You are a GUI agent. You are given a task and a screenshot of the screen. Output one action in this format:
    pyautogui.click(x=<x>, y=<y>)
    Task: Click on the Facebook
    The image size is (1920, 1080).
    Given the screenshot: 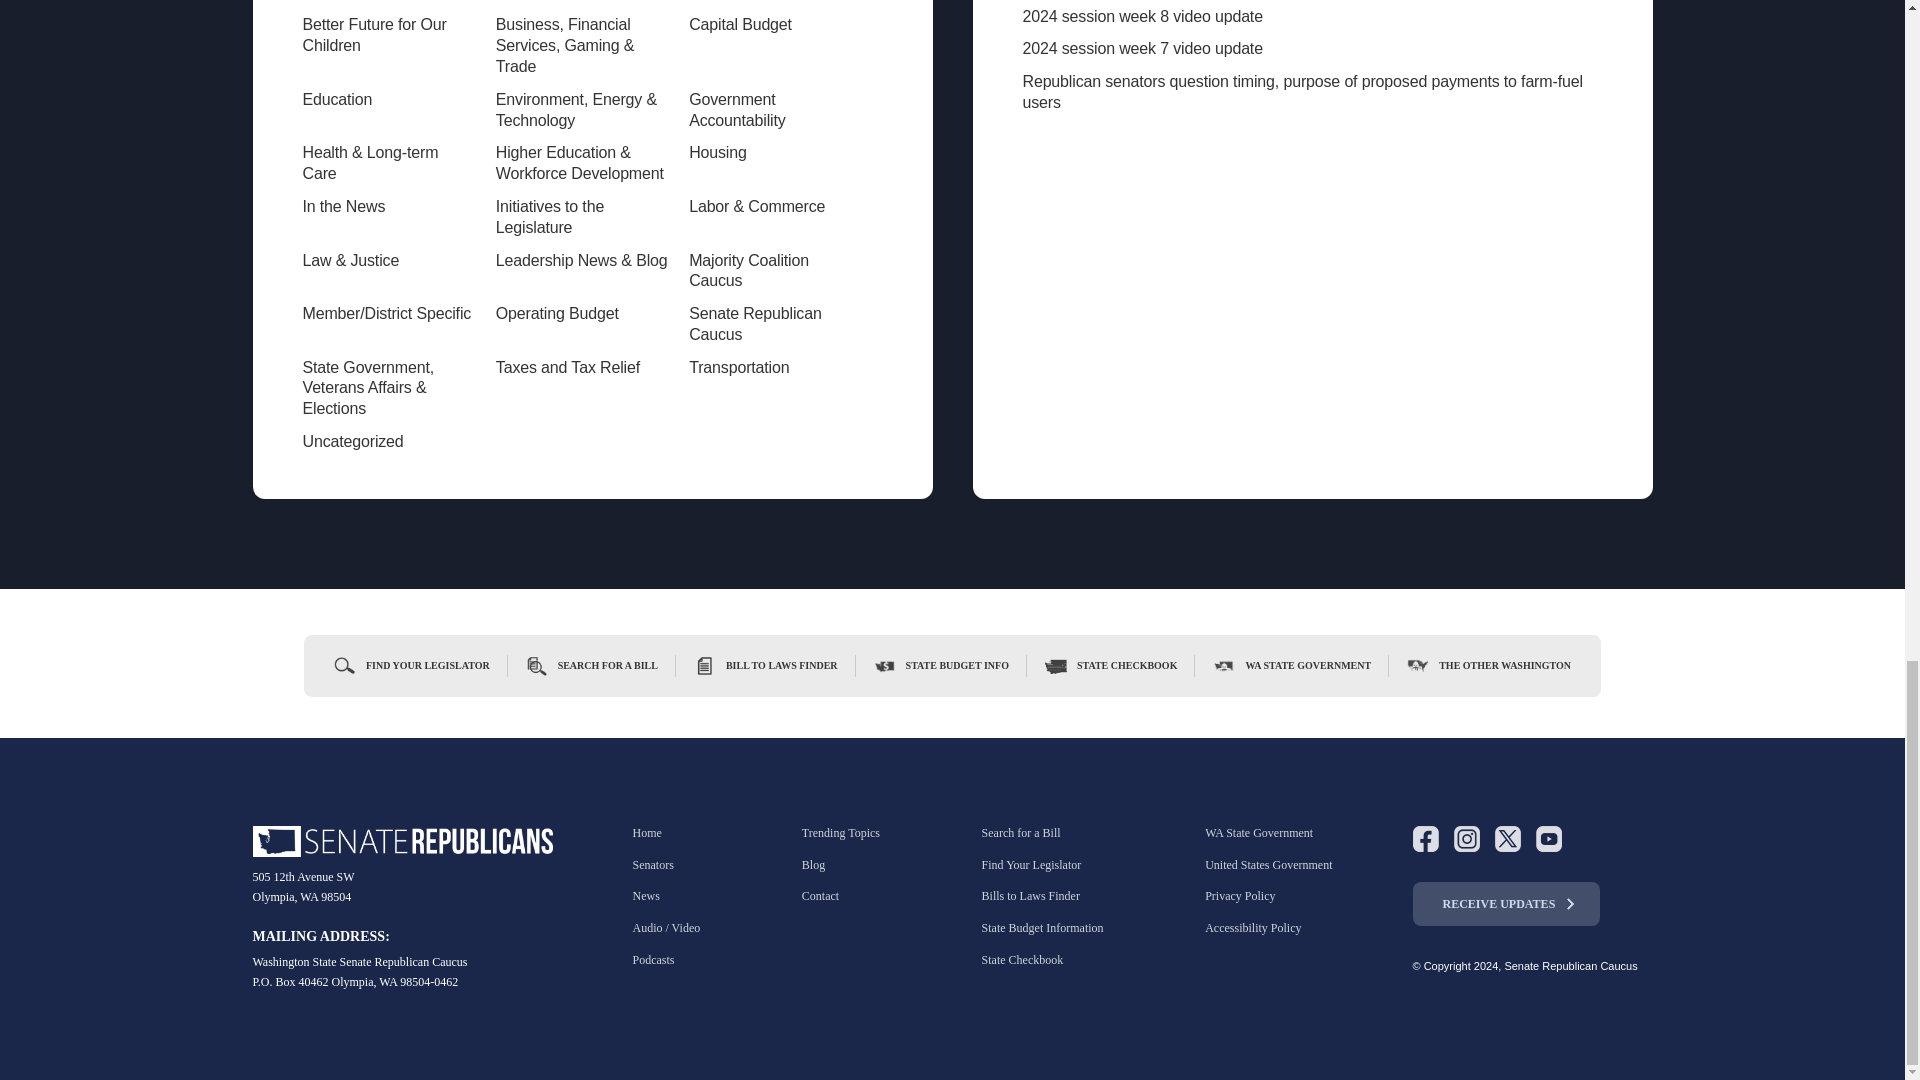 What is the action you would take?
    pyautogui.click(x=1424, y=839)
    